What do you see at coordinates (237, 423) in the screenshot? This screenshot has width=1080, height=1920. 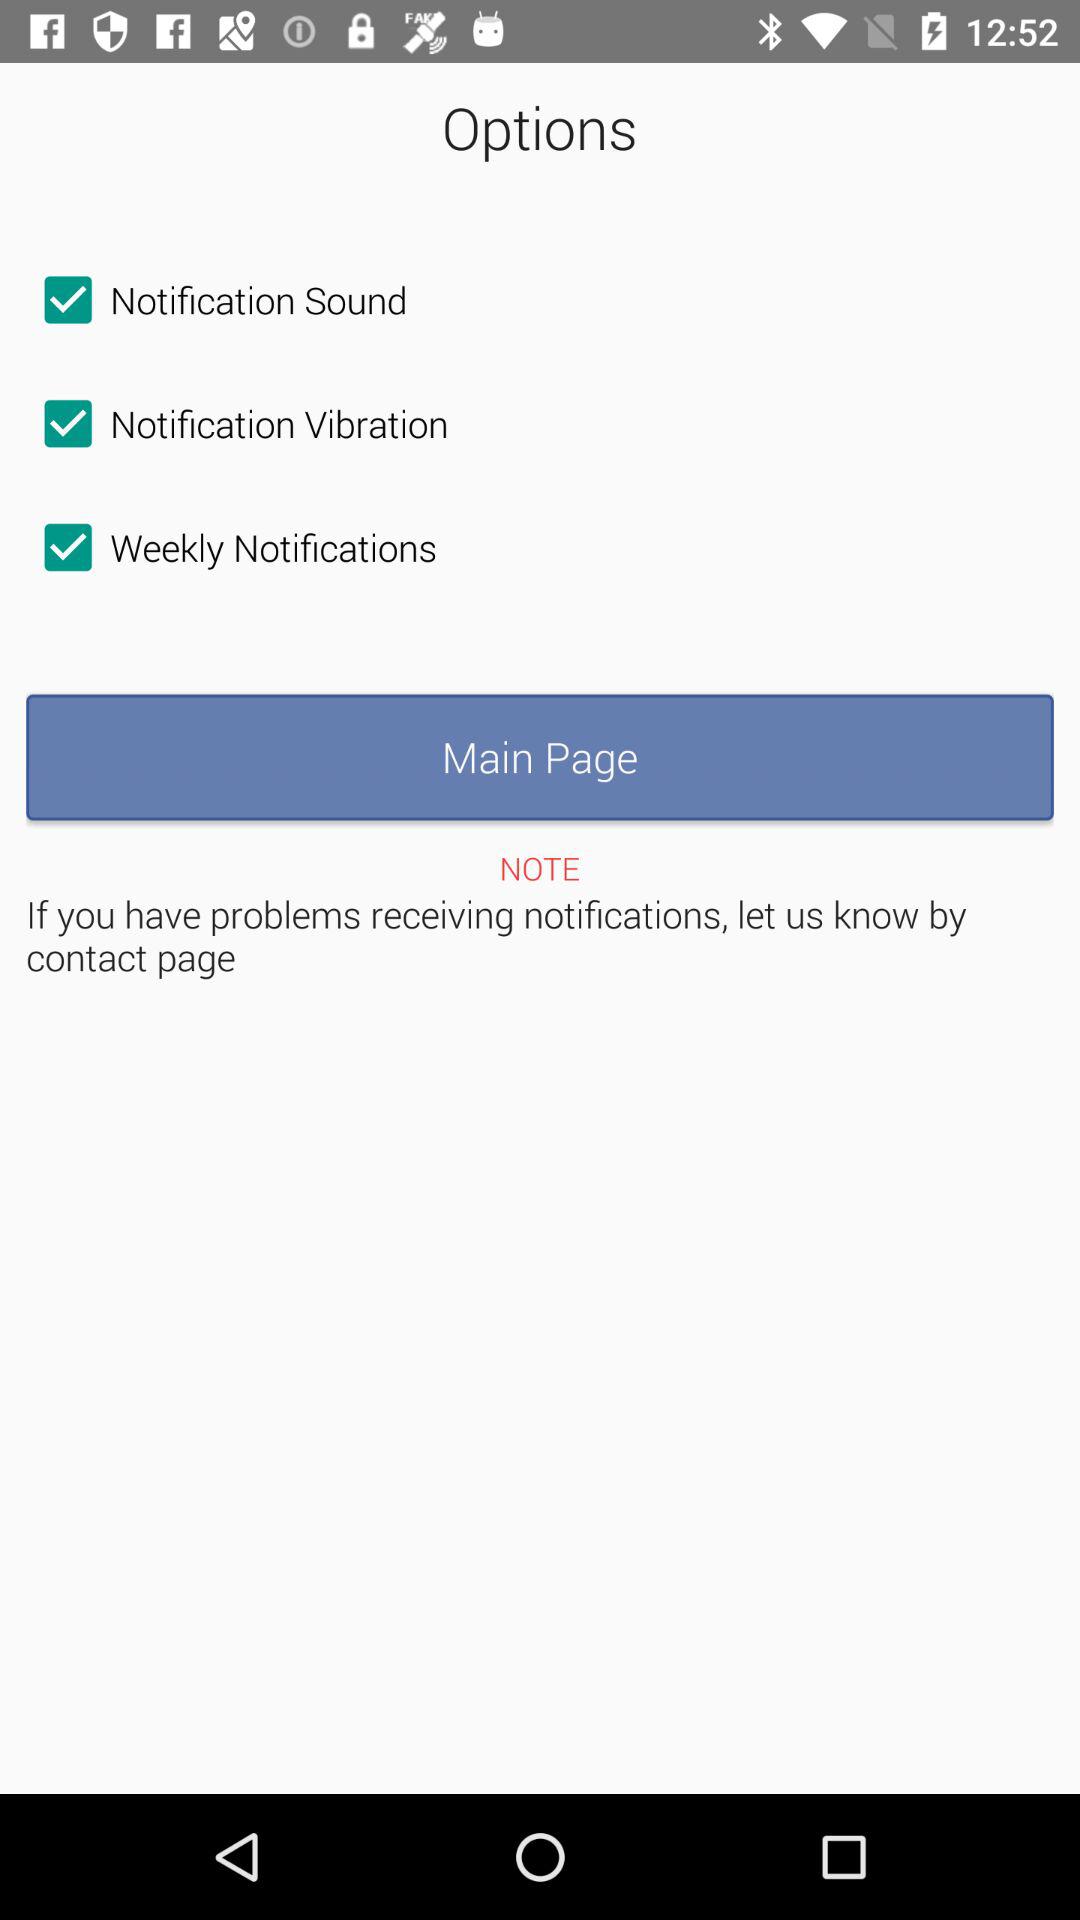 I see `press the notification vibration item` at bounding box center [237, 423].